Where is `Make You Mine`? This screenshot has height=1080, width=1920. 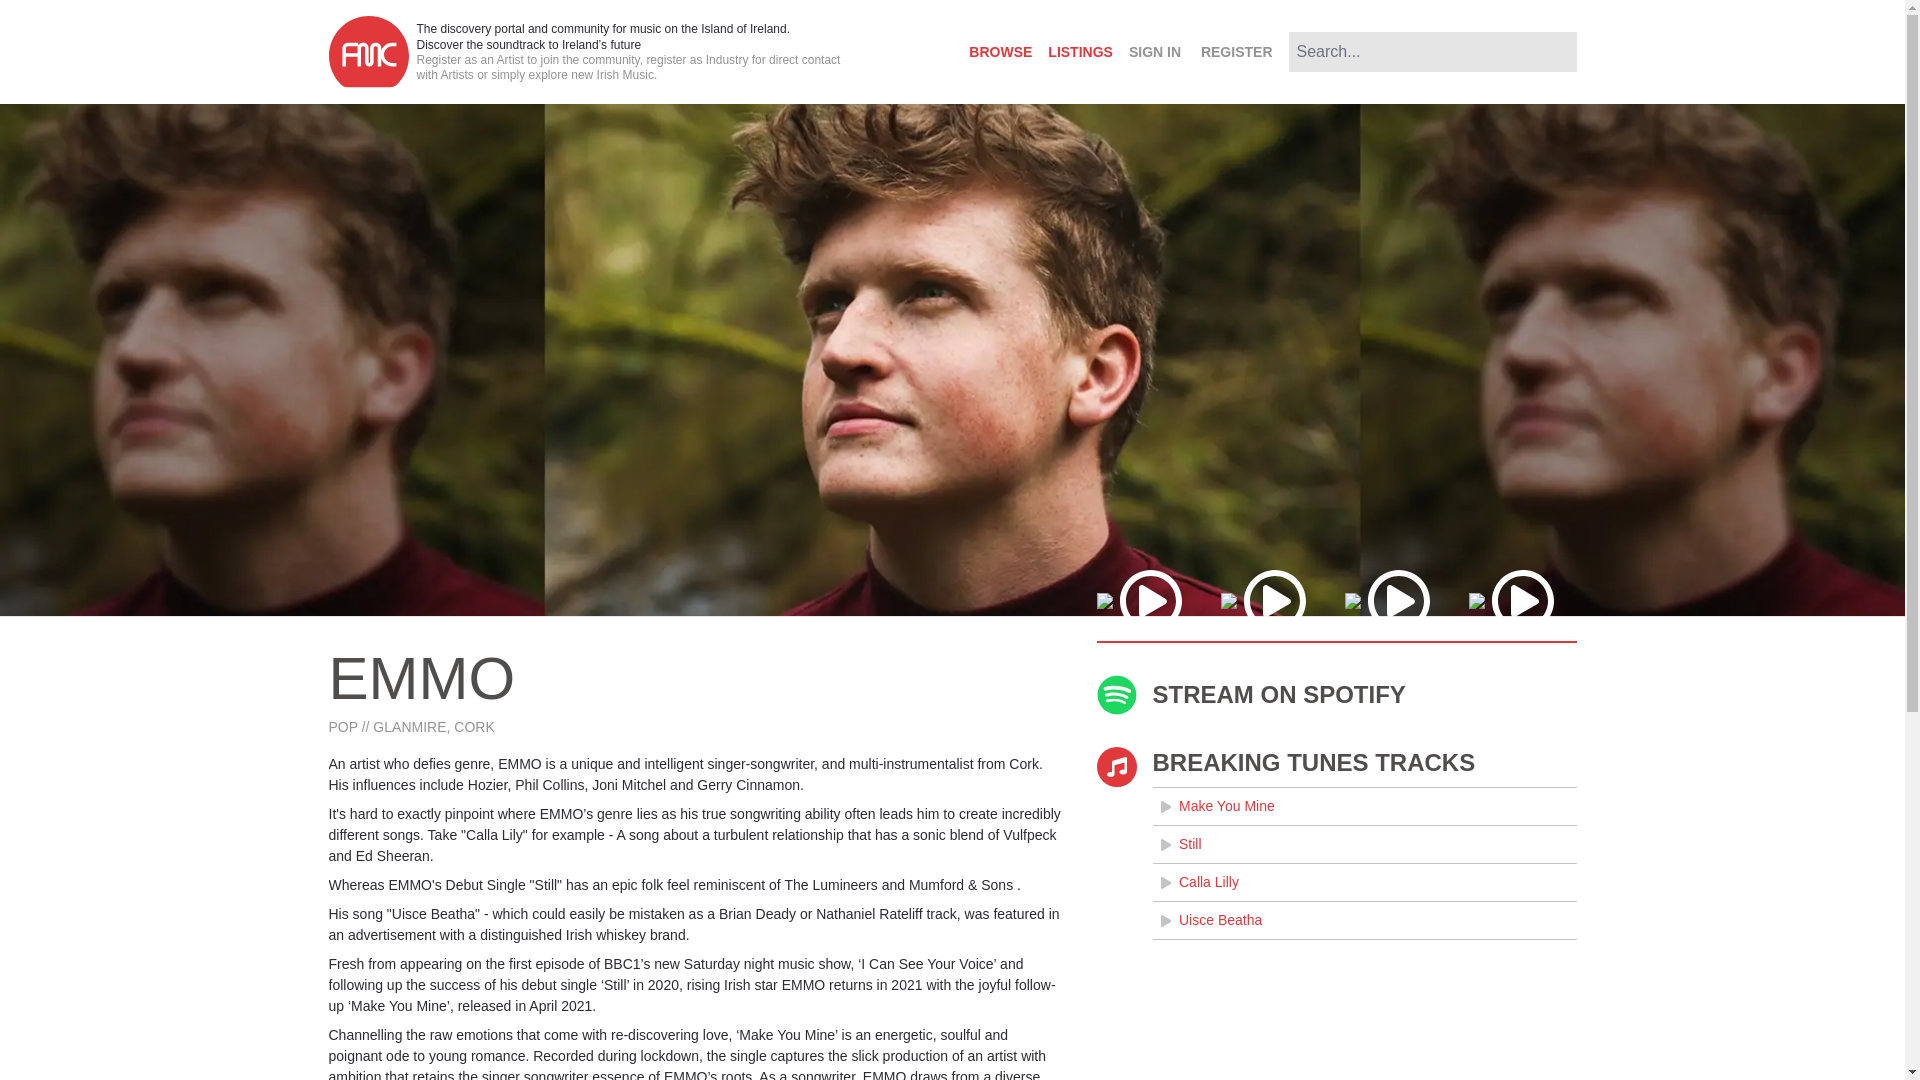 Make You Mine is located at coordinates (1364, 806).